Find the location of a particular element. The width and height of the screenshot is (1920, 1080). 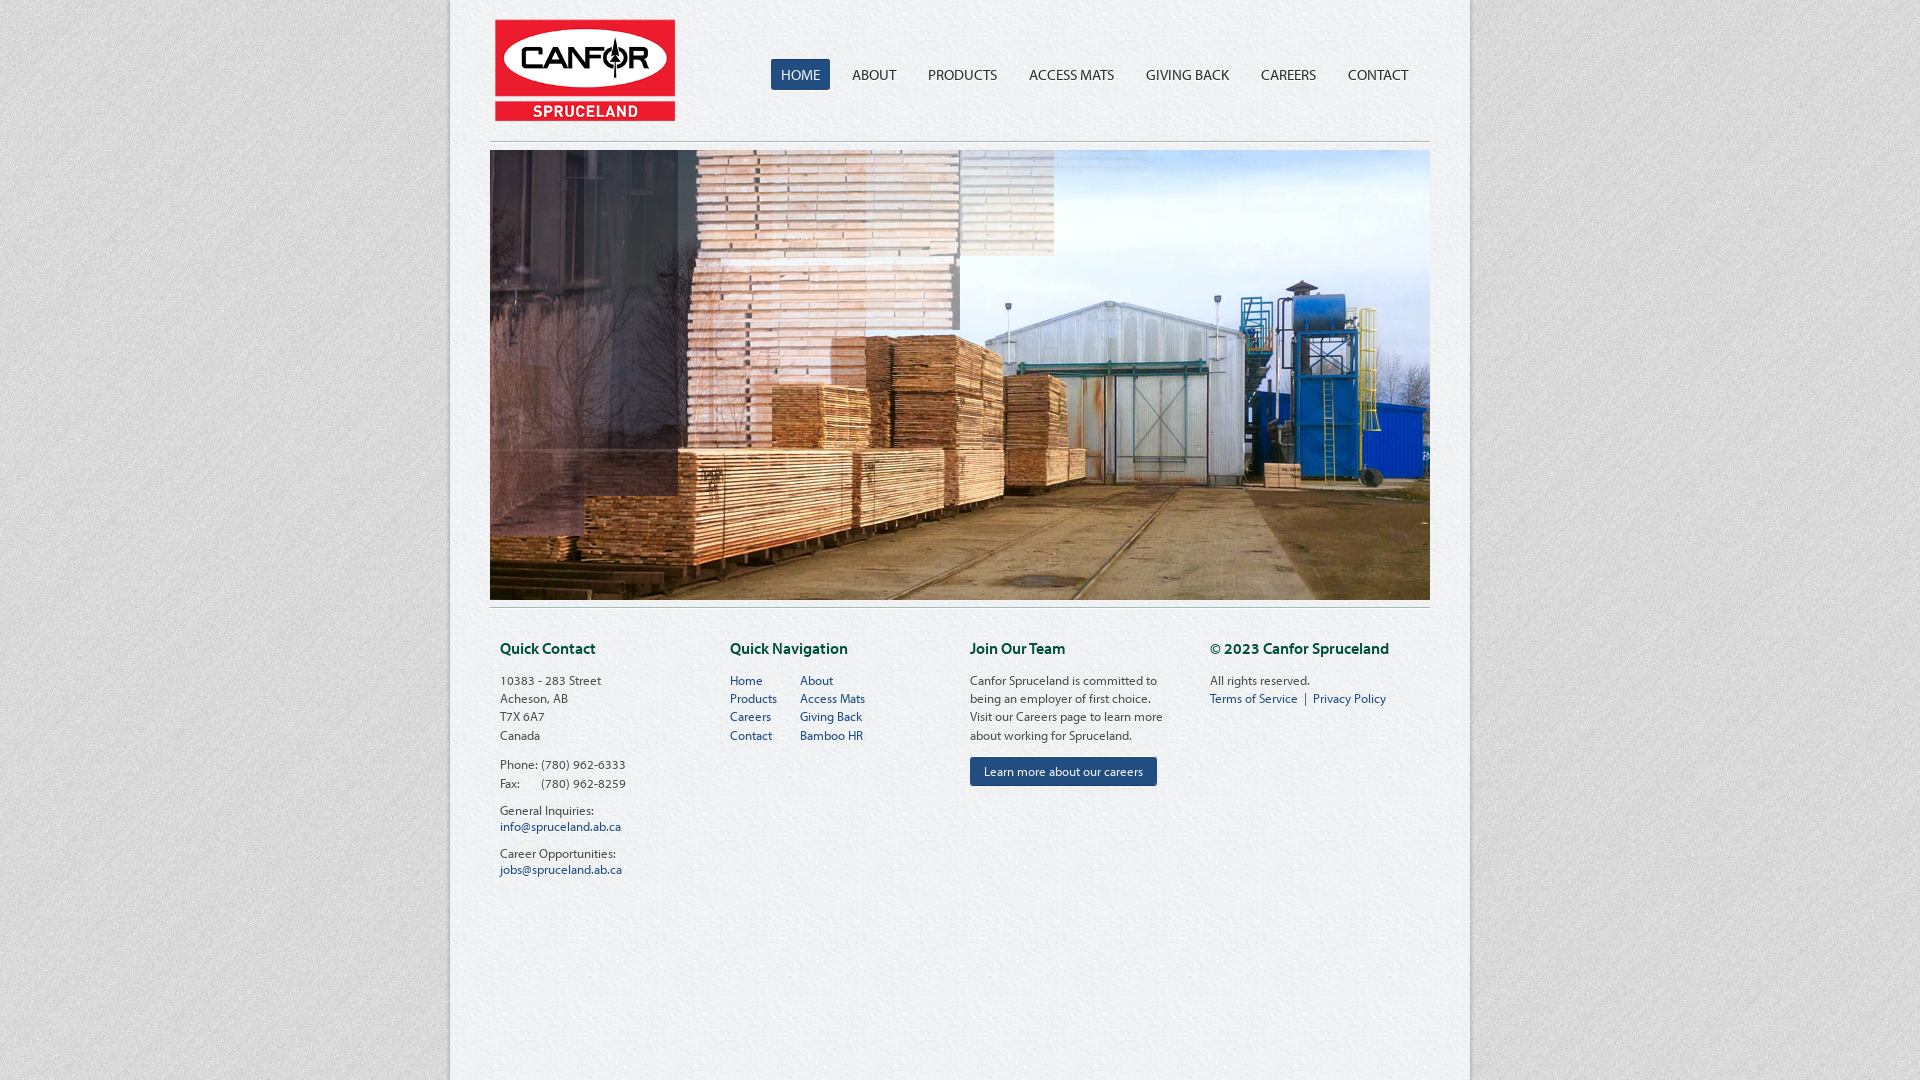

Careers is located at coordinates (750, 716).